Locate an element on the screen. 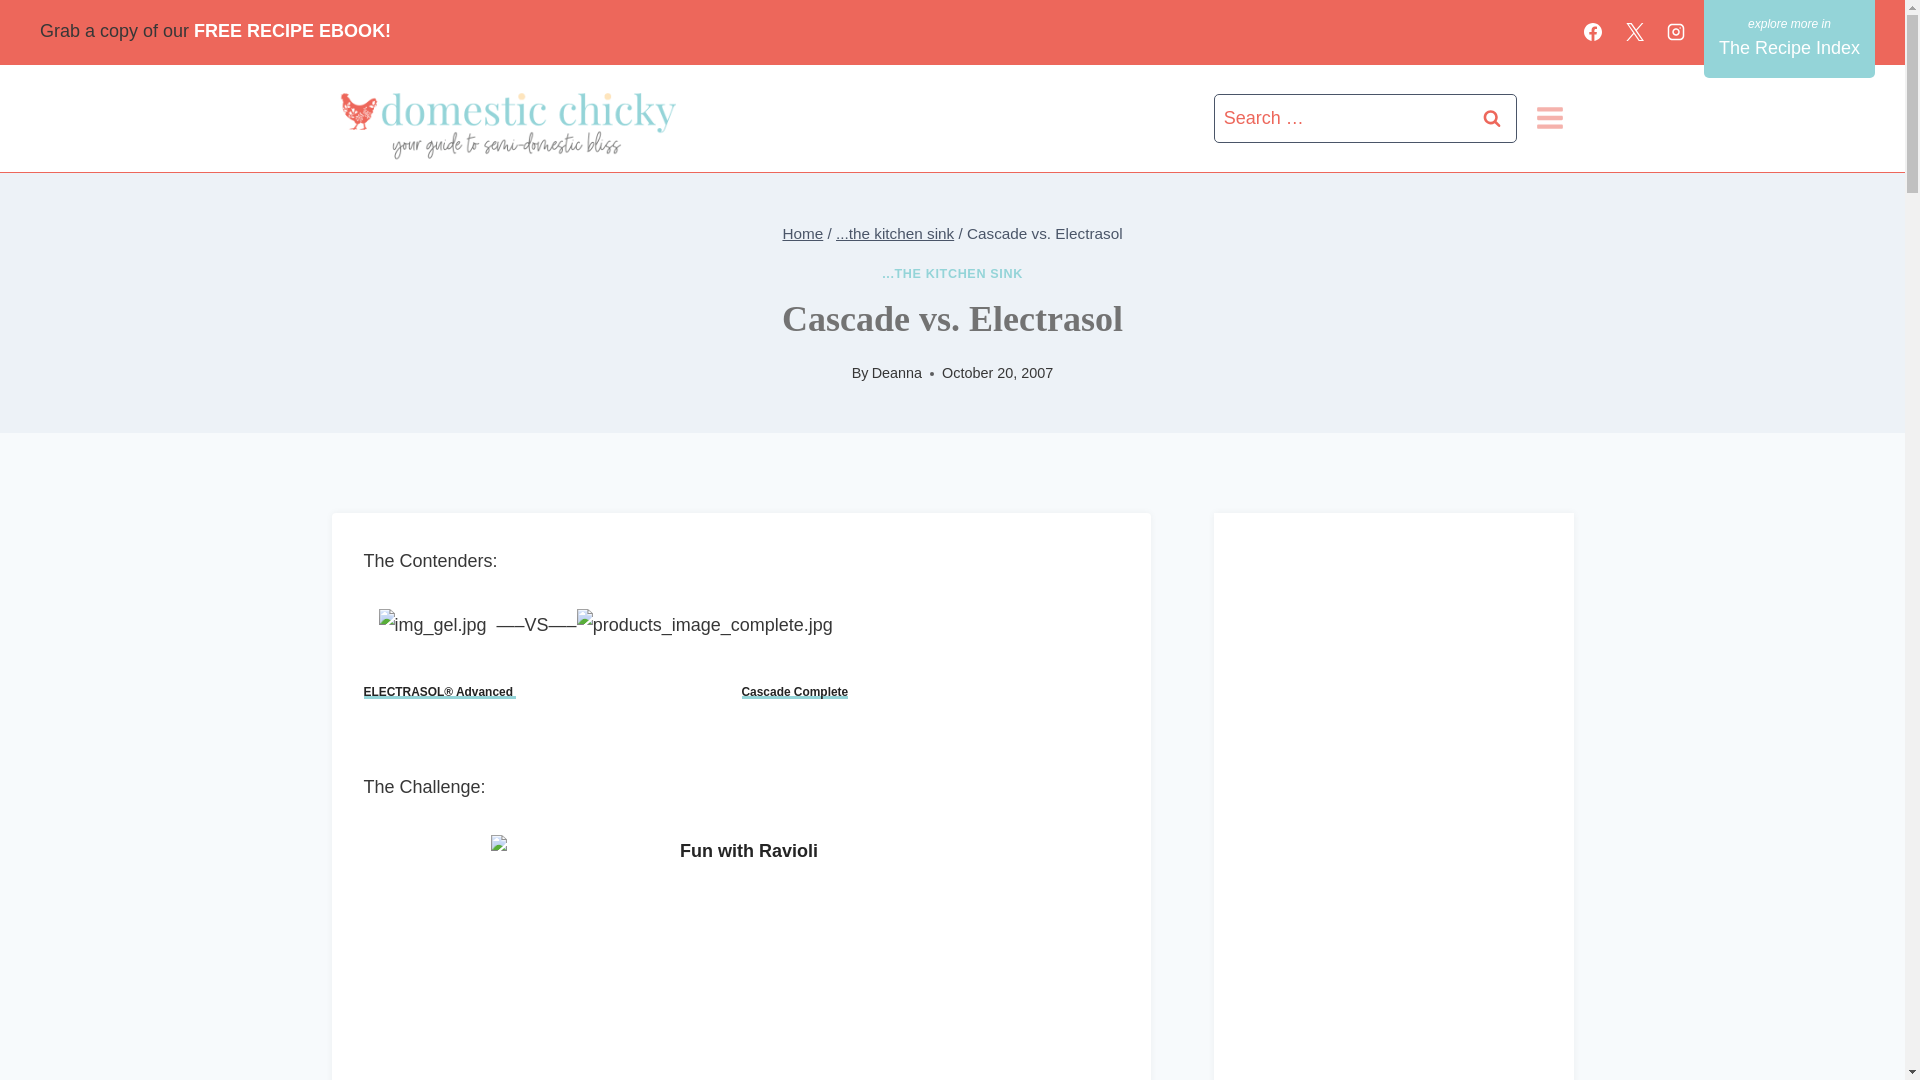 This screenshot has width=1920, height=1080. Cascade Complete is located at coordinates (794, 691).